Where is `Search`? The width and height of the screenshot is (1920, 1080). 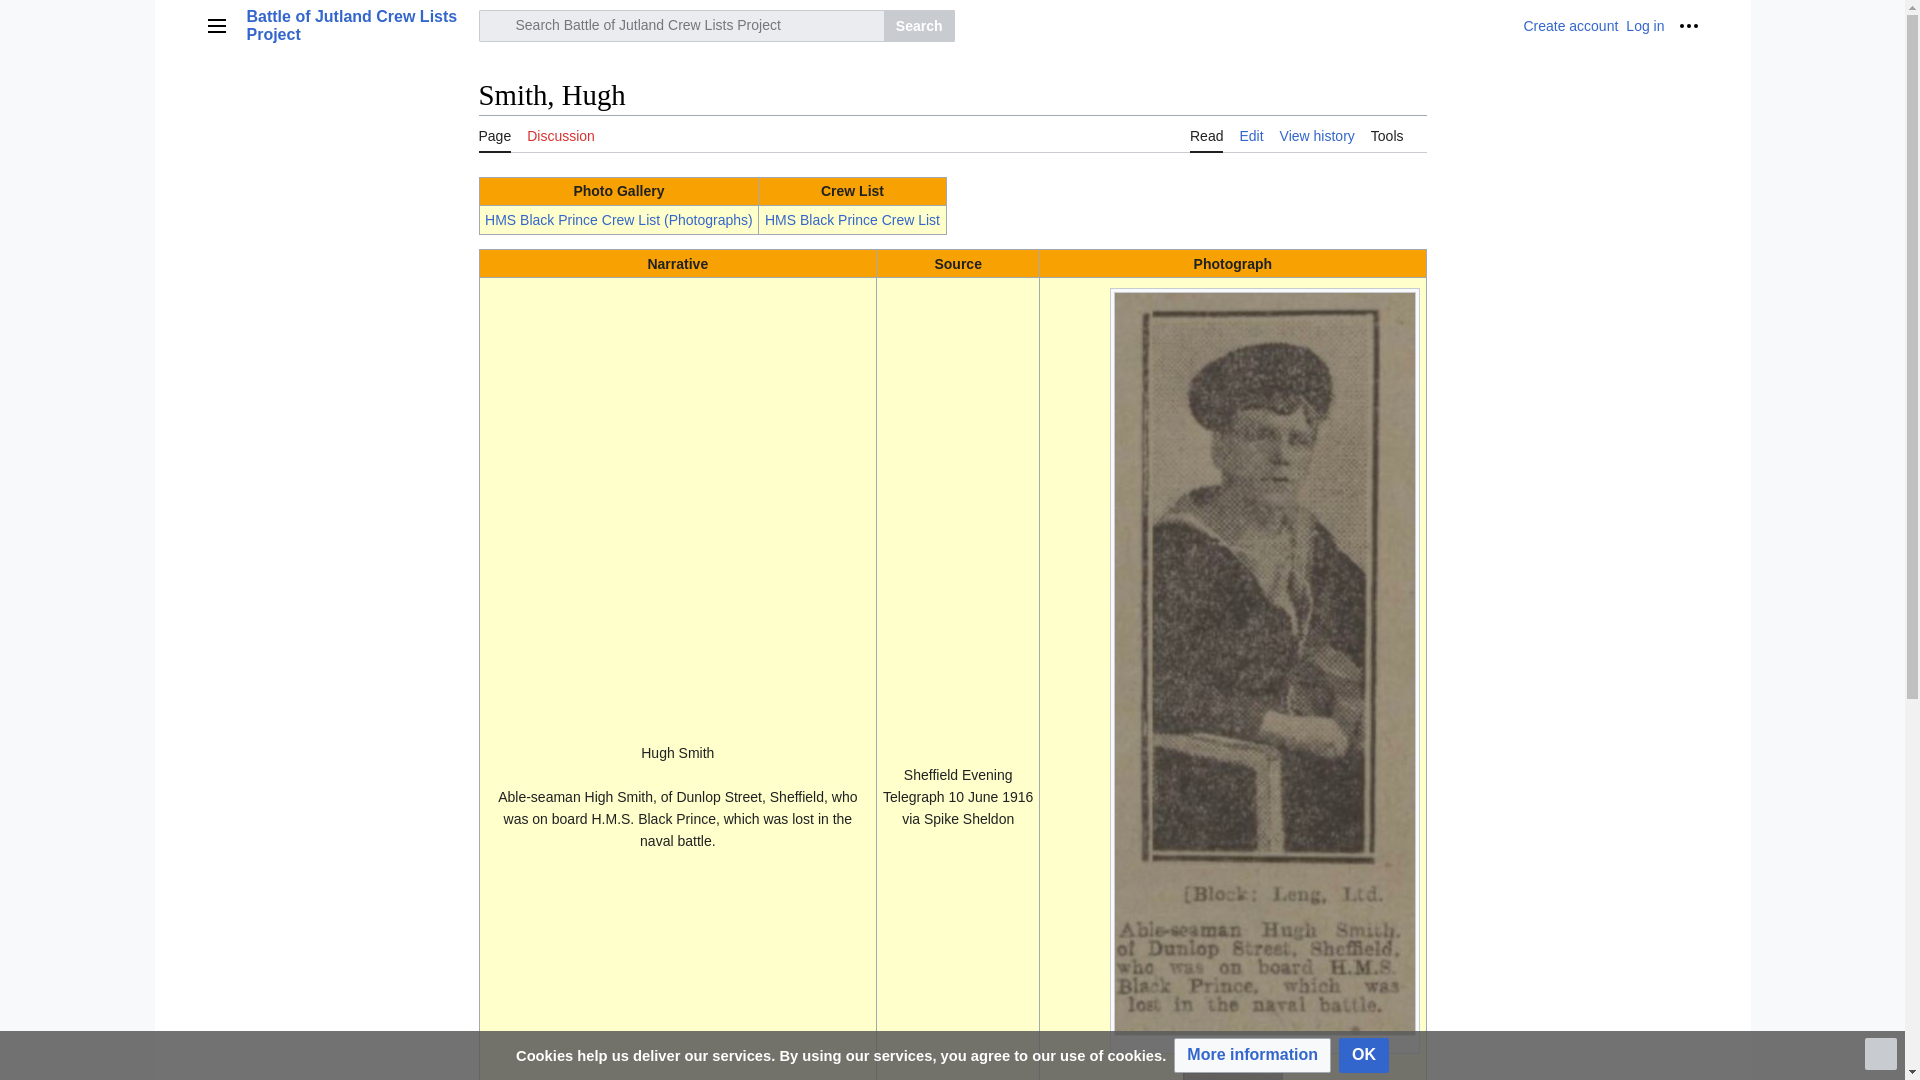 Search is located at coordinates (918, 26).